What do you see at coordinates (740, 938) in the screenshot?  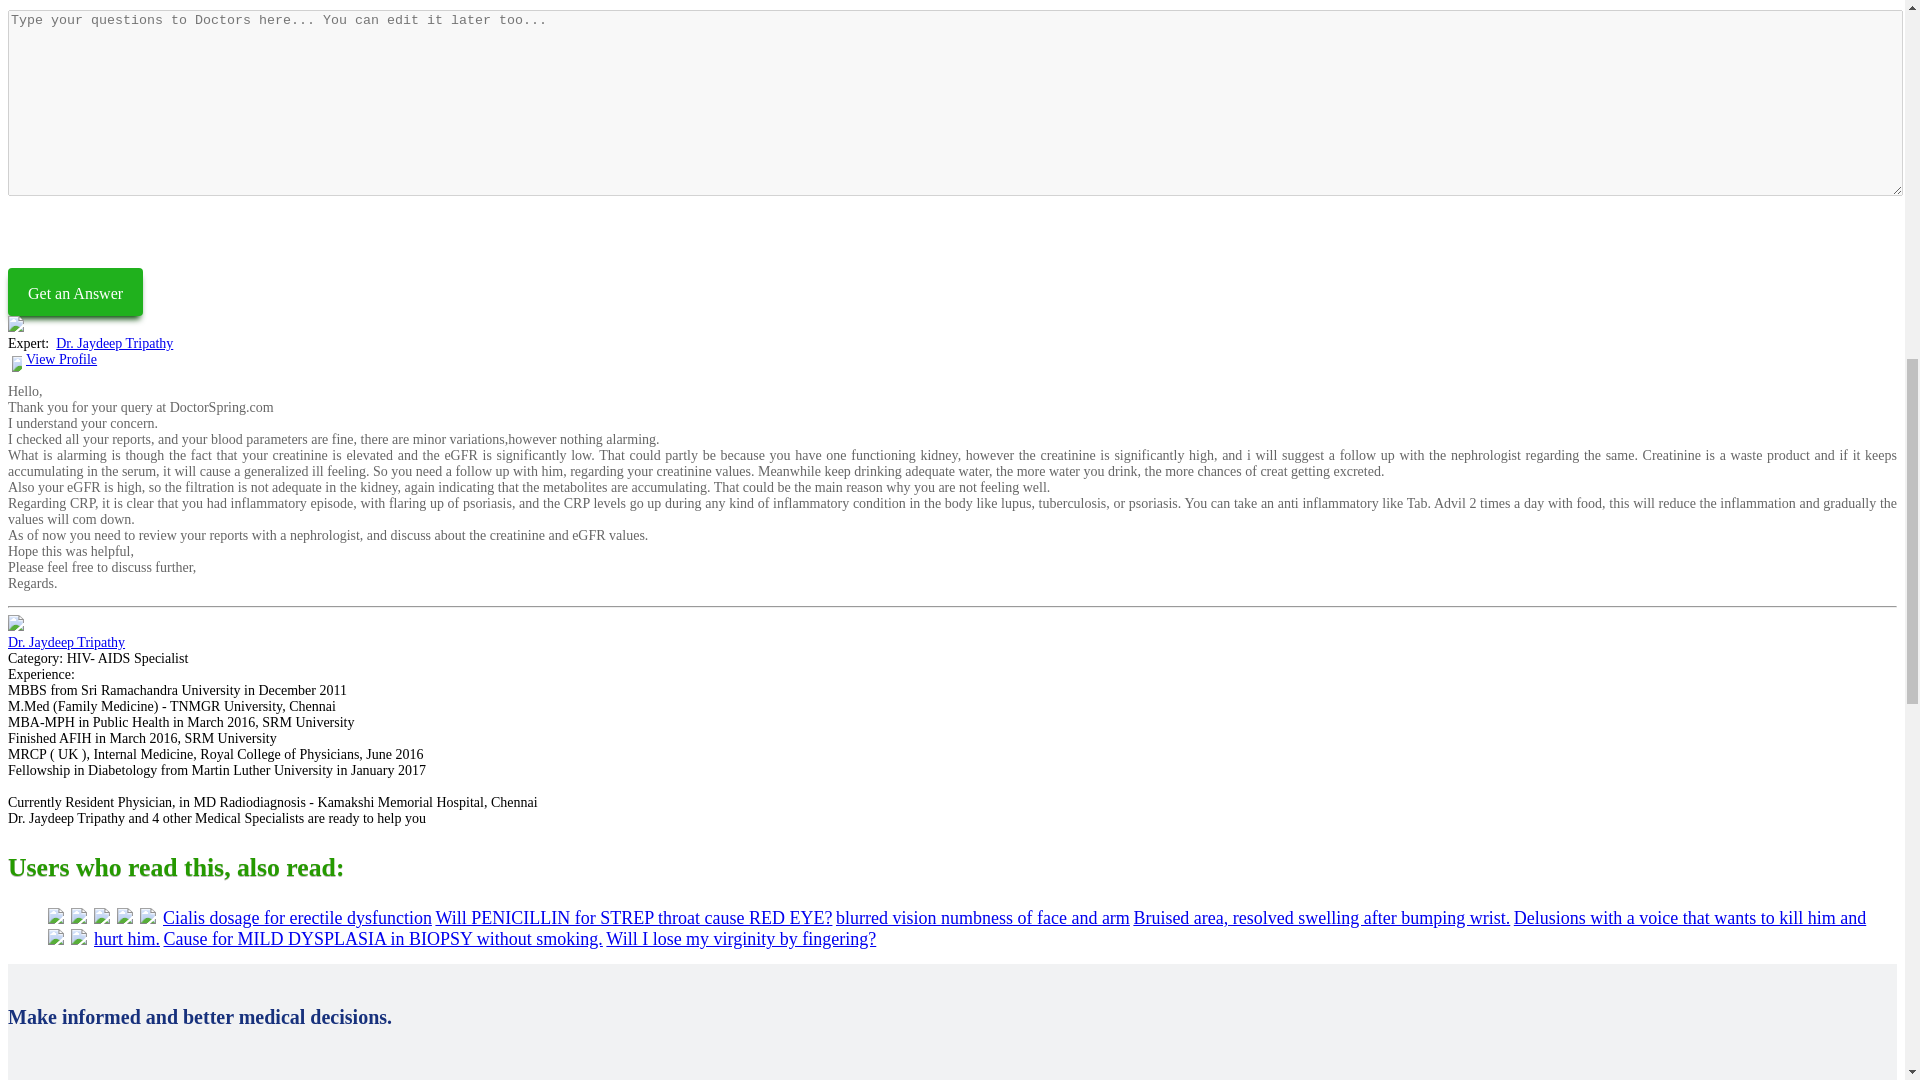 I see `Will I lose my virginity by fingering?` at bounding box center [740, 938].